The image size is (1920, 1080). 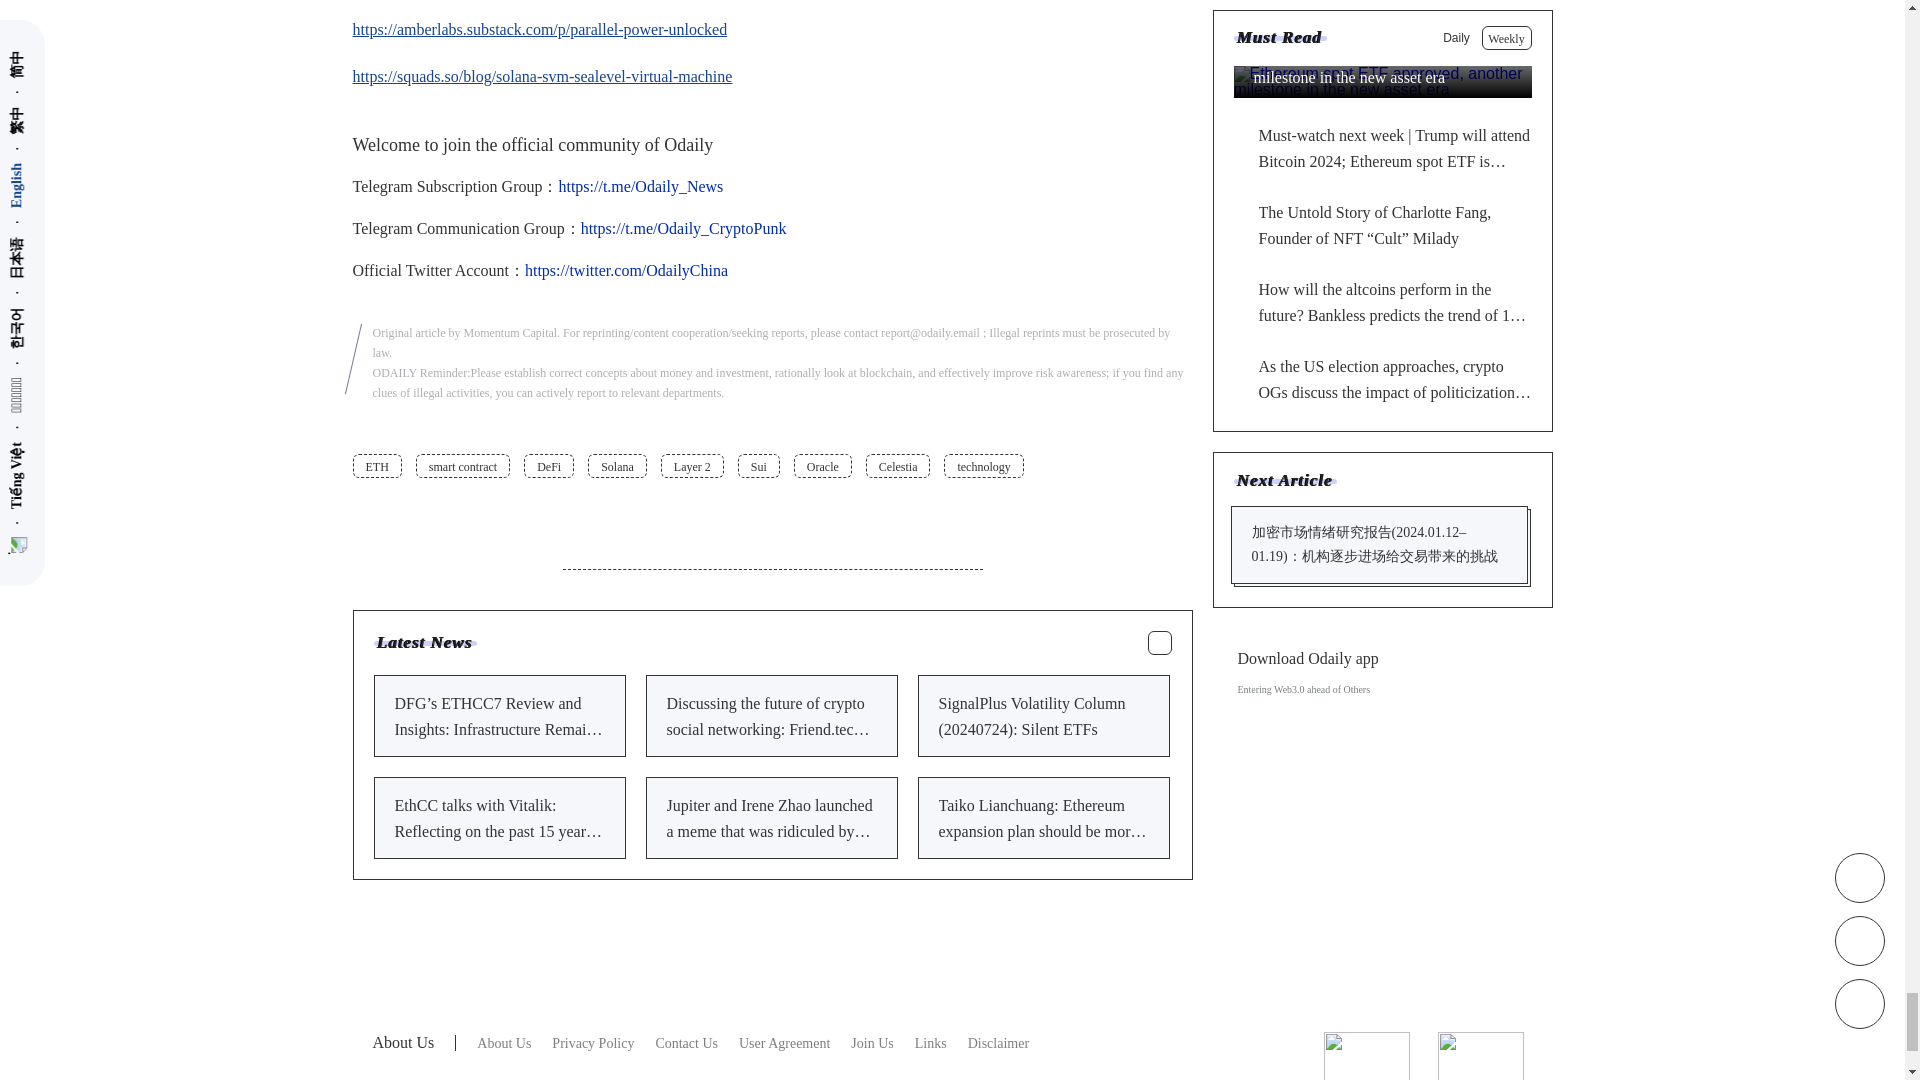 What do you see at coordinates (376, 466) in the screenshot?
I see `ETH` at bounding box center [376, 466].